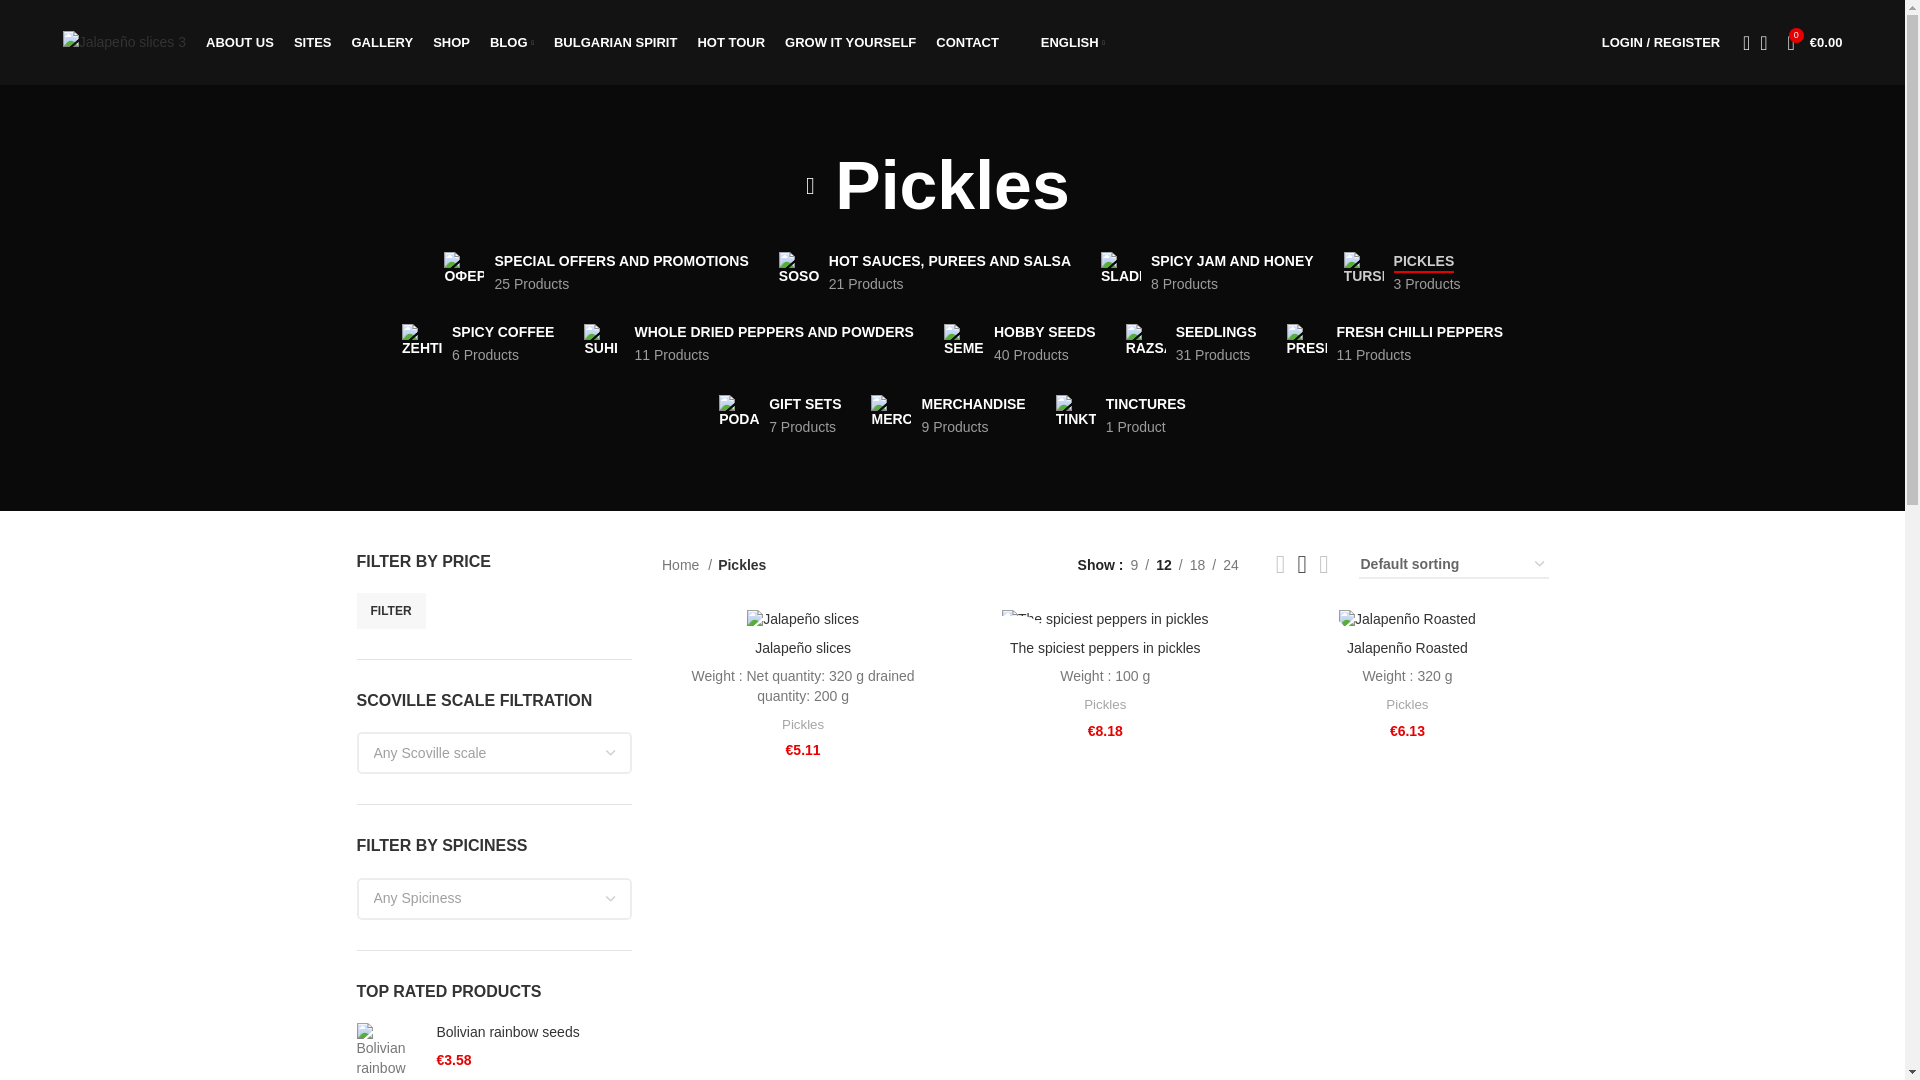 The image size is (1920, 1080). Describe the element at coordinates (616, 41) in the screenshot. I see `GROW IT YOURSELF` at that location.